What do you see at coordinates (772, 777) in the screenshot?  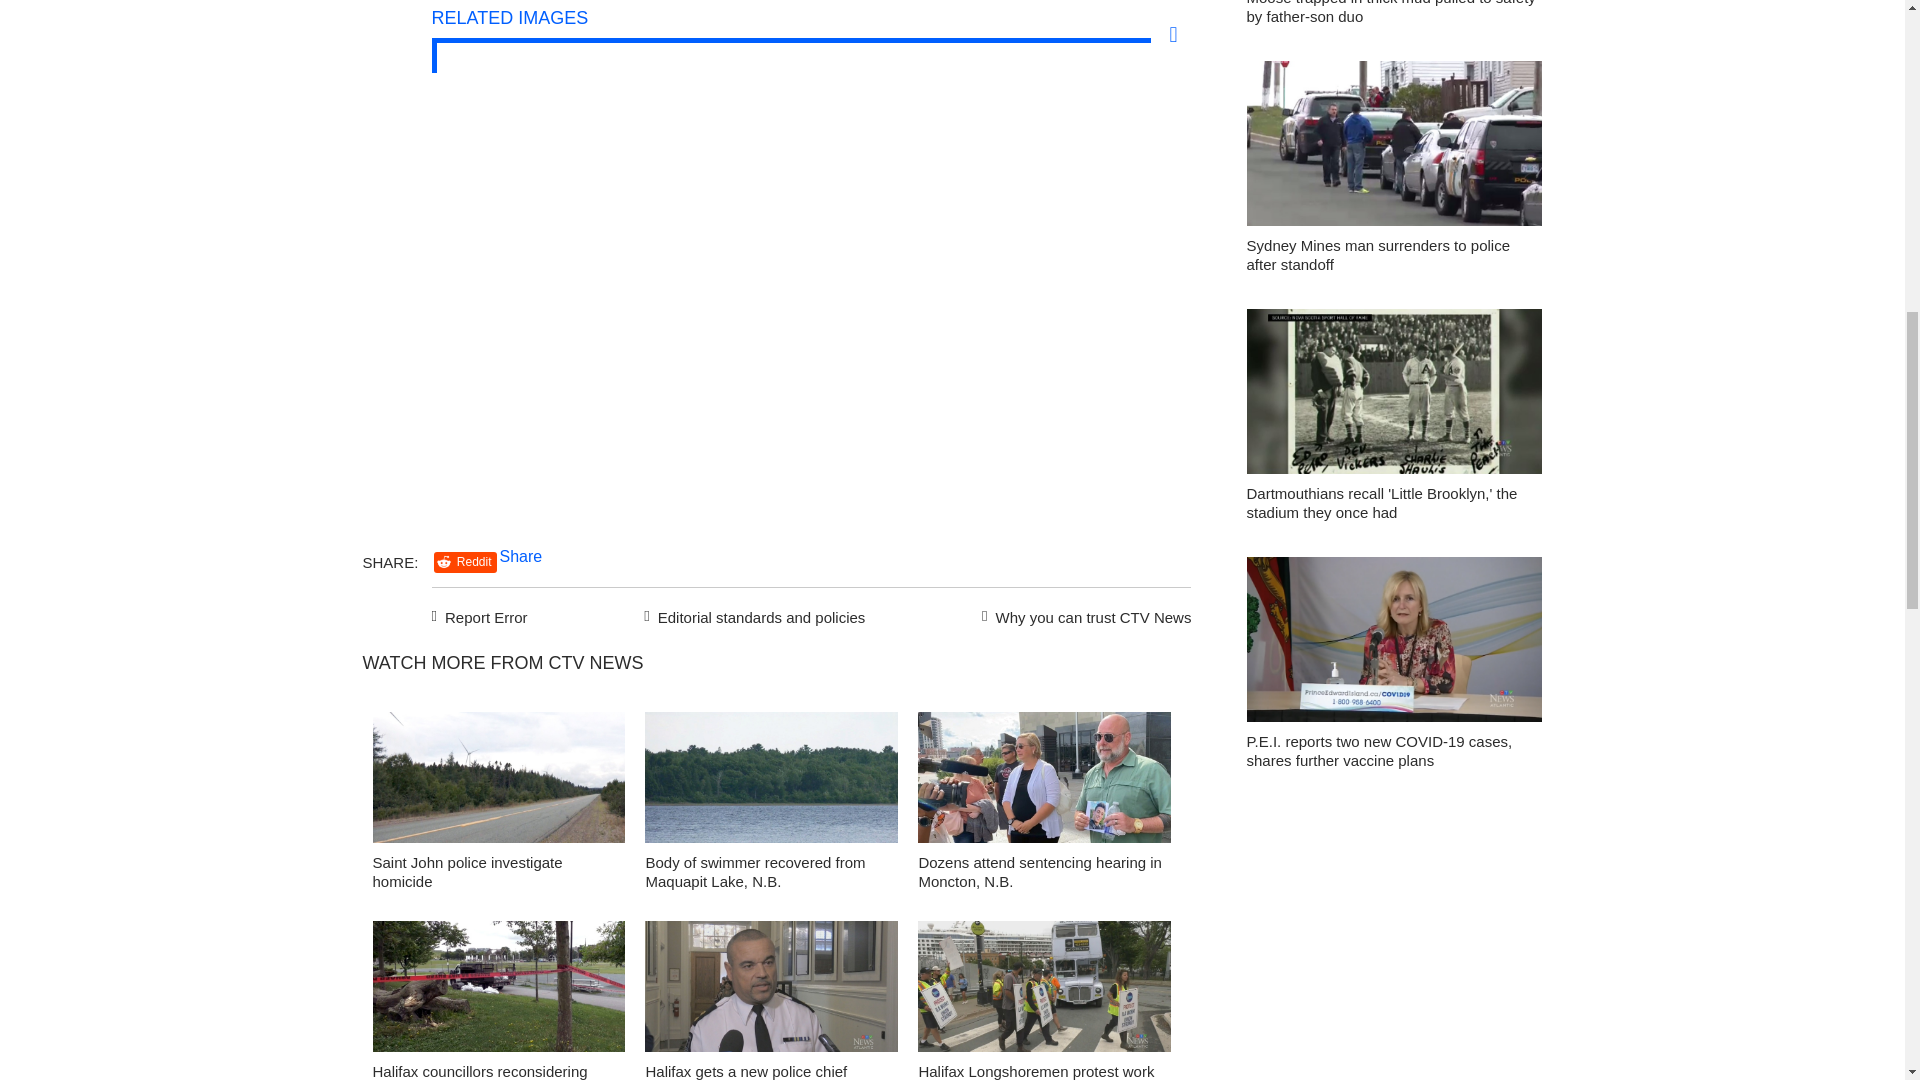 I see `false` at bounding box center [772, 777].